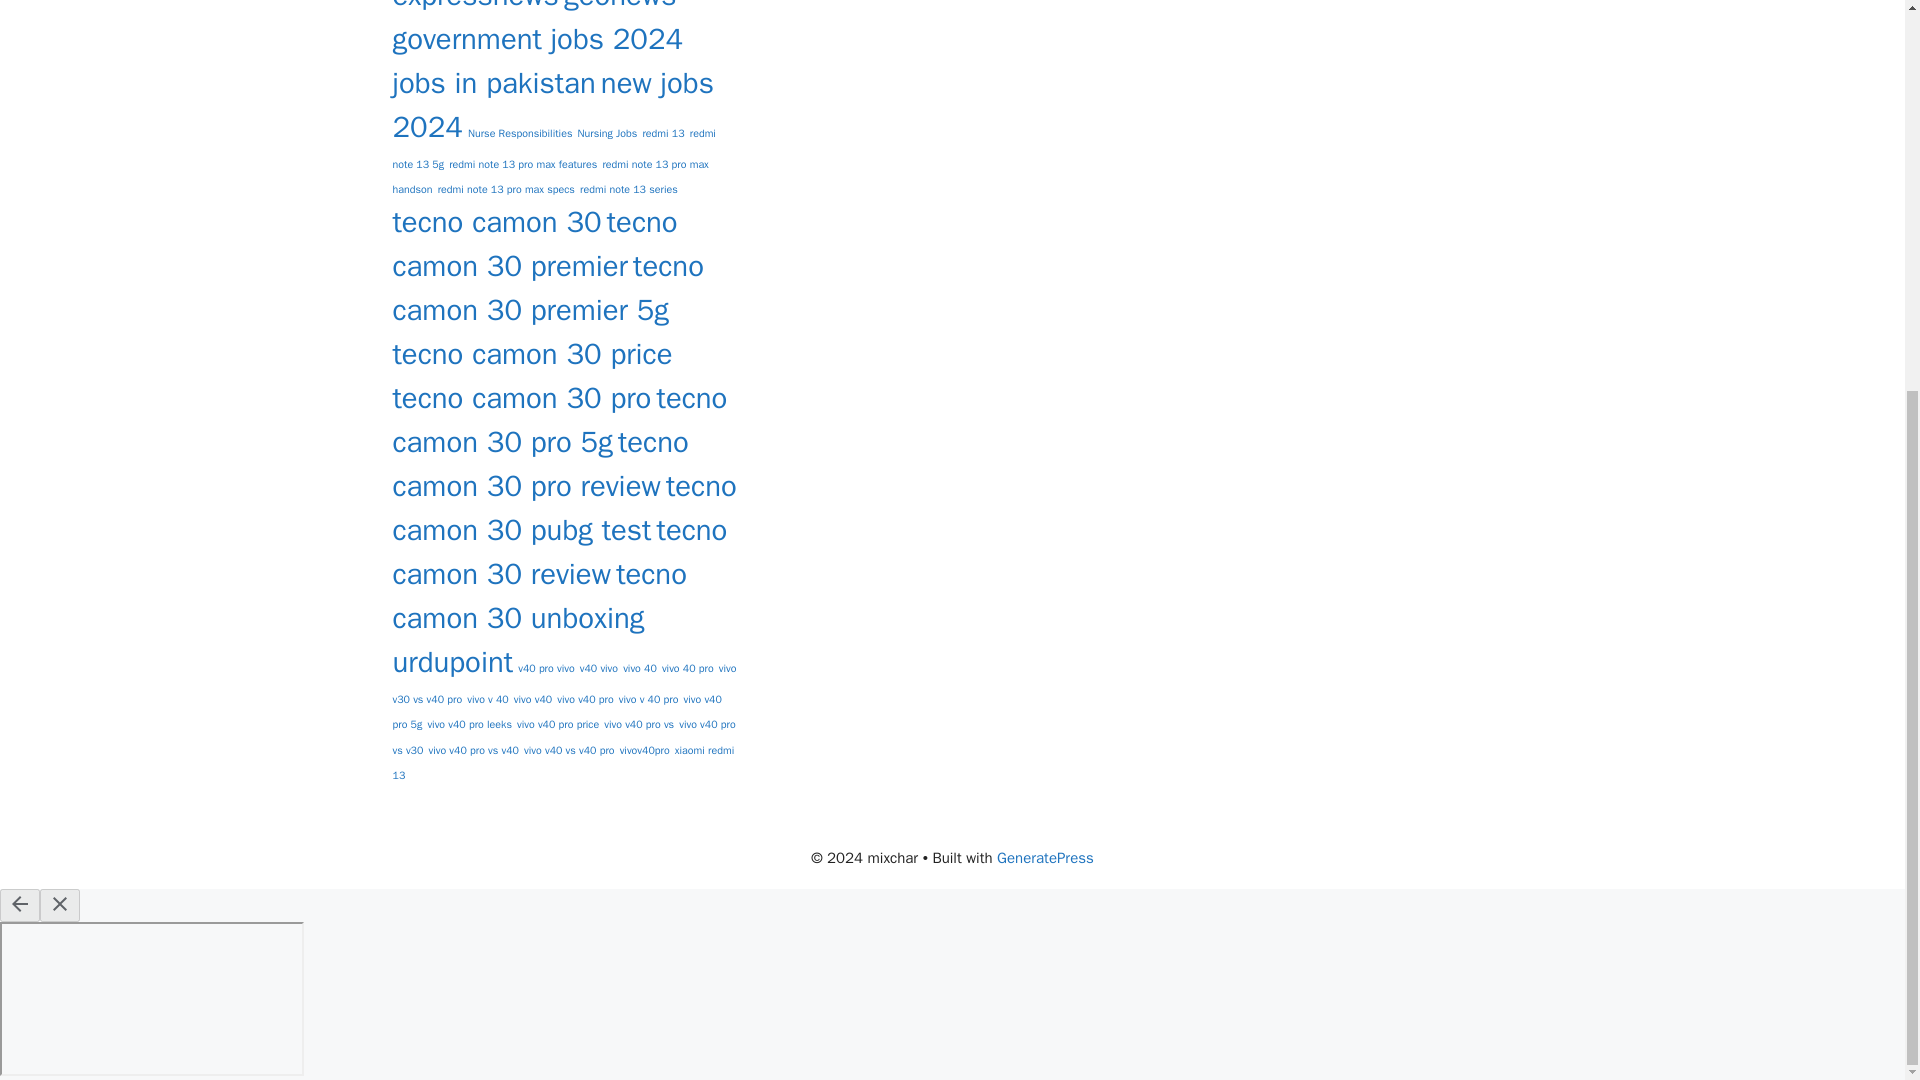 The height and width of the screenshot is (1080, 1920). What do you see at coordinates (538, 596) in the screenshot?
I see `tecno camon 30 unboxing` at bounding box center [538, 596].